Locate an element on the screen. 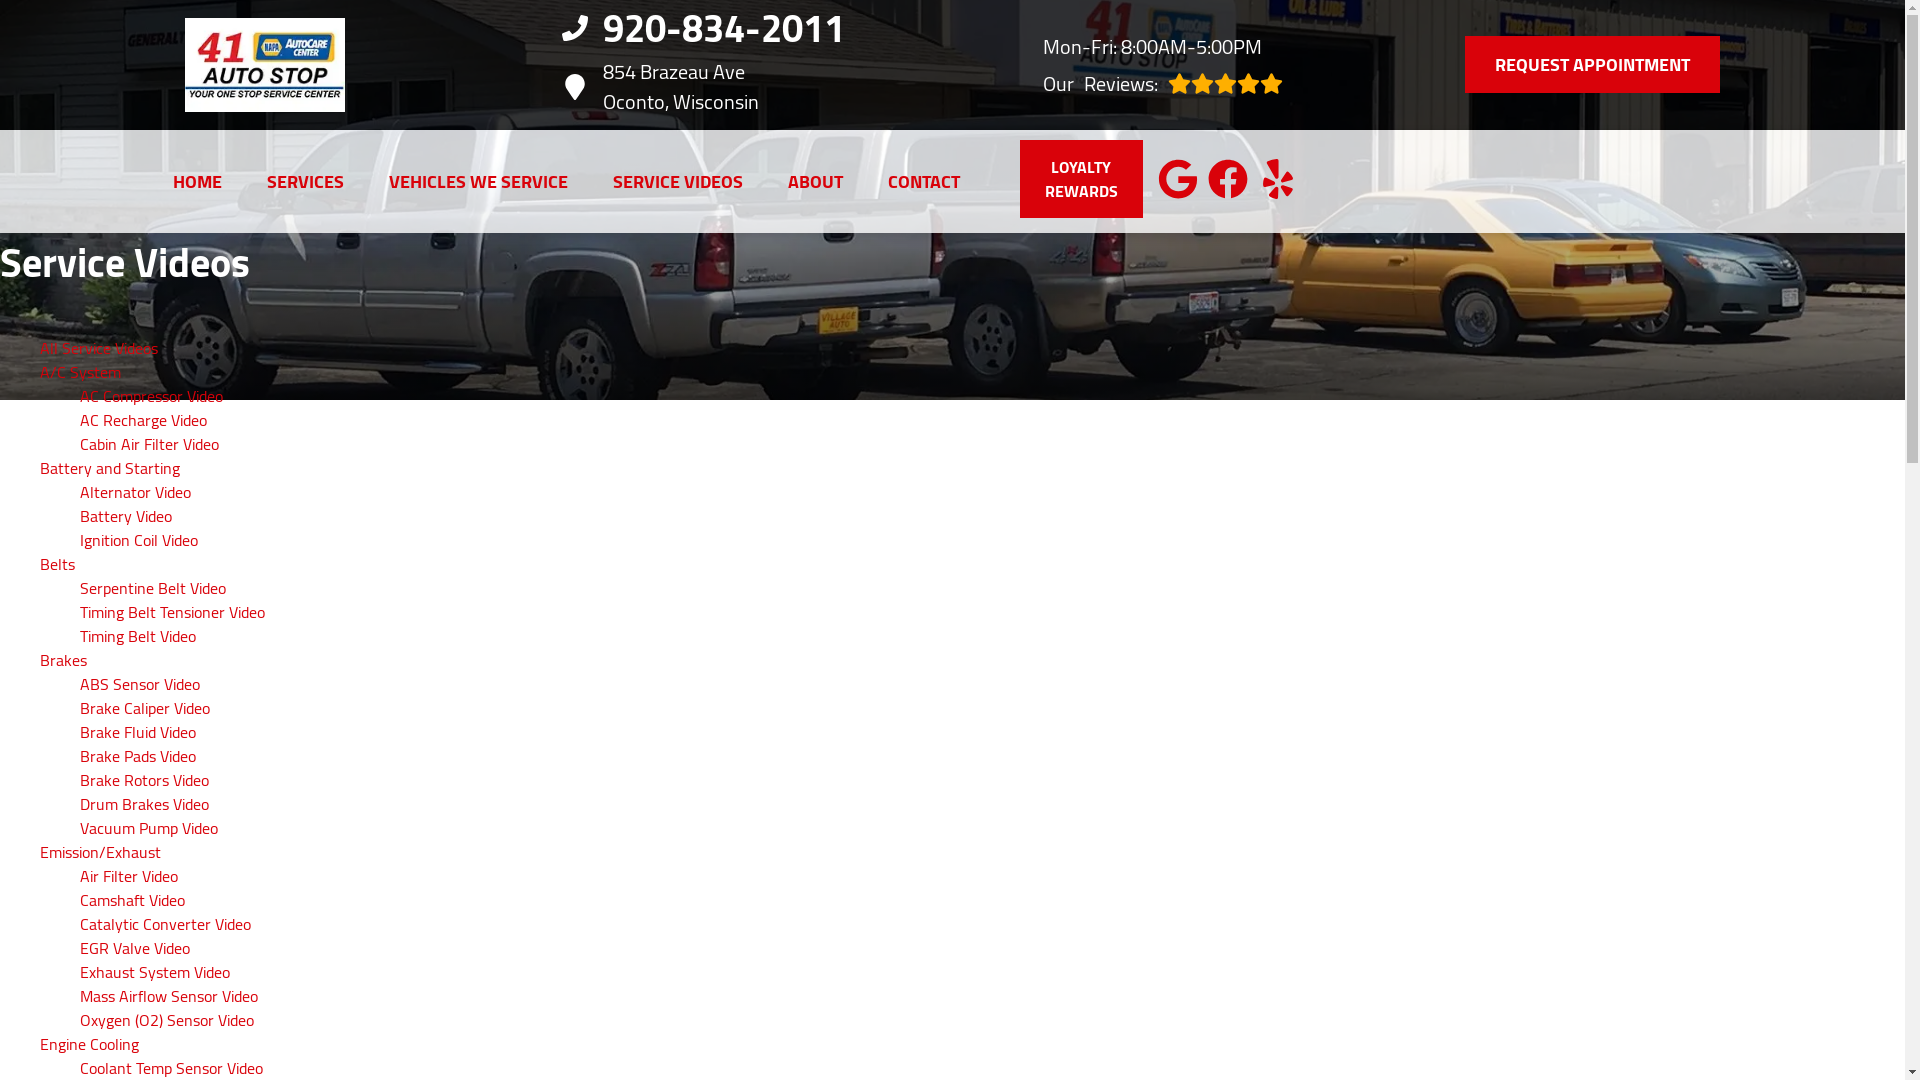 Image resolution: width=1920 pixels, height=1080 pixels. REQUEST APPOINTMENT is located at coordinates (1592, 64).